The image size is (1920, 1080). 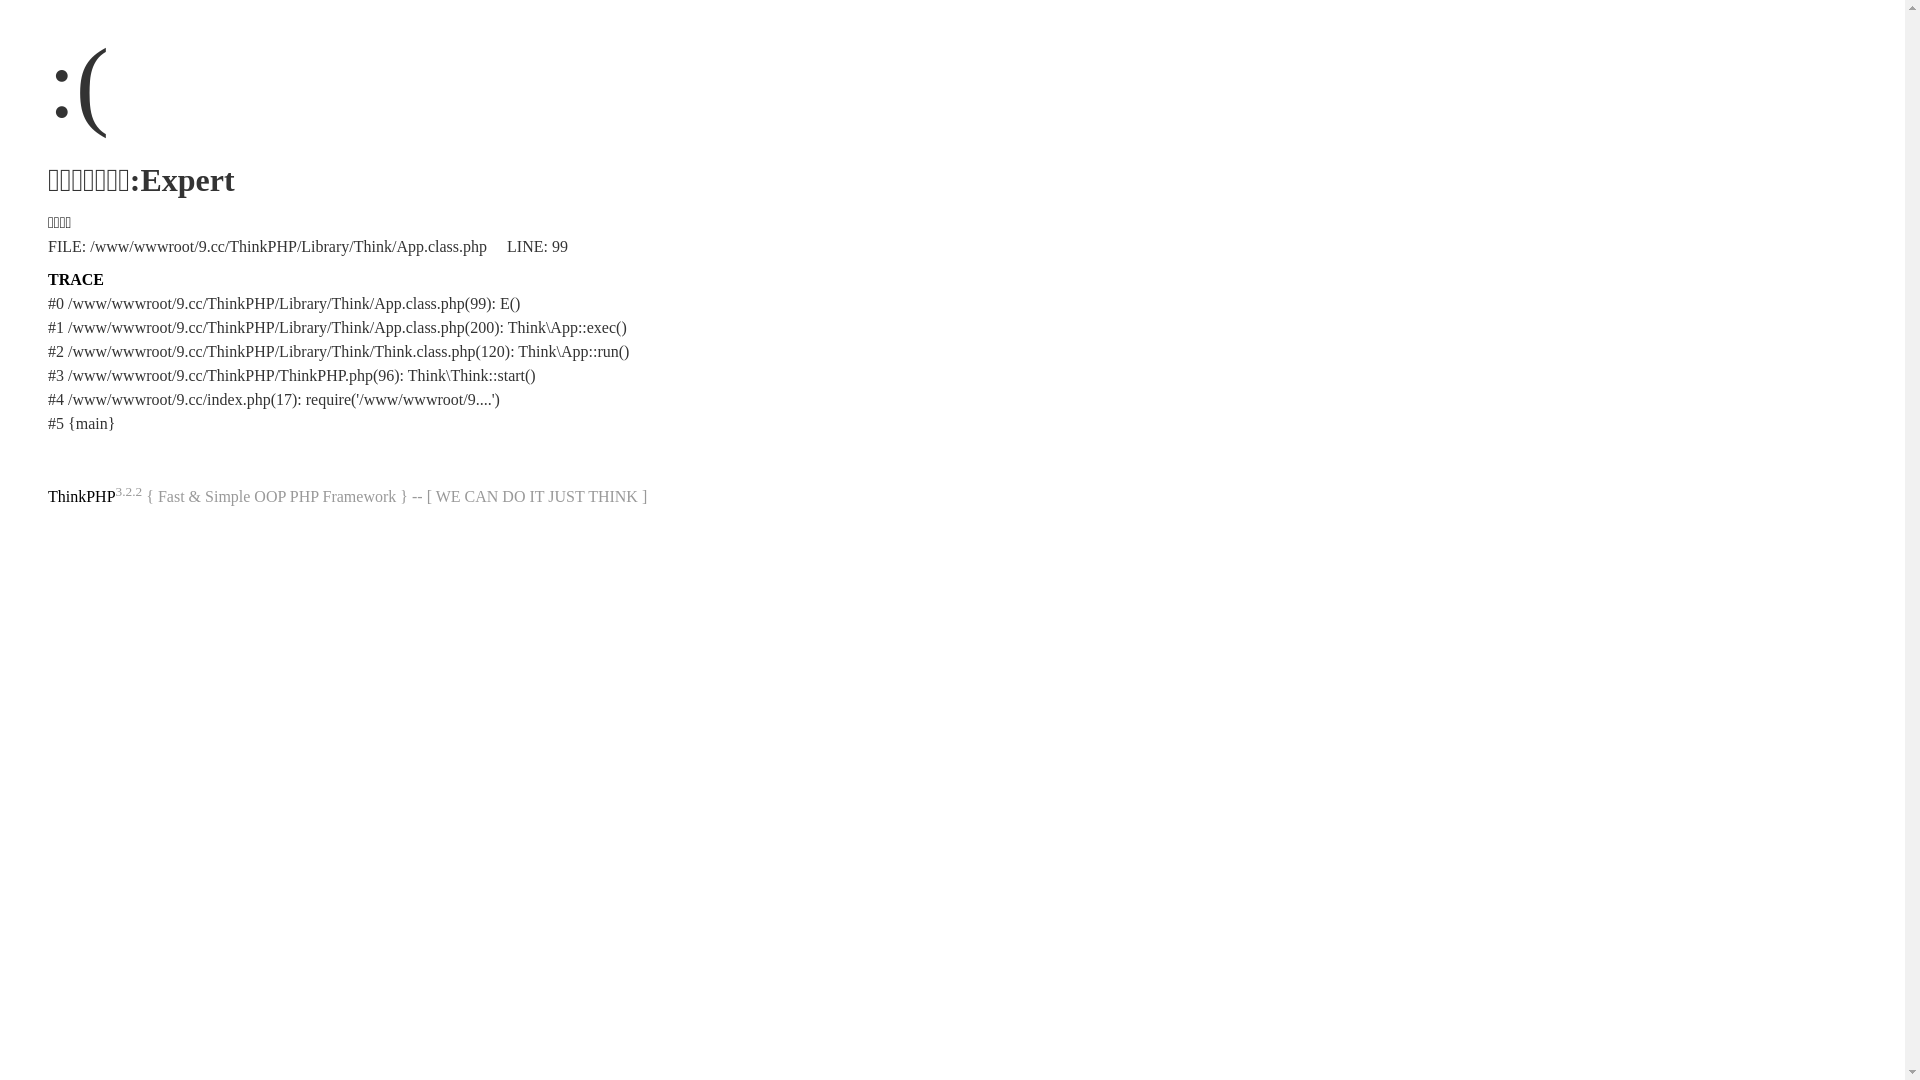 I want to click on ThinkPHP, so click(x=82, y=496).